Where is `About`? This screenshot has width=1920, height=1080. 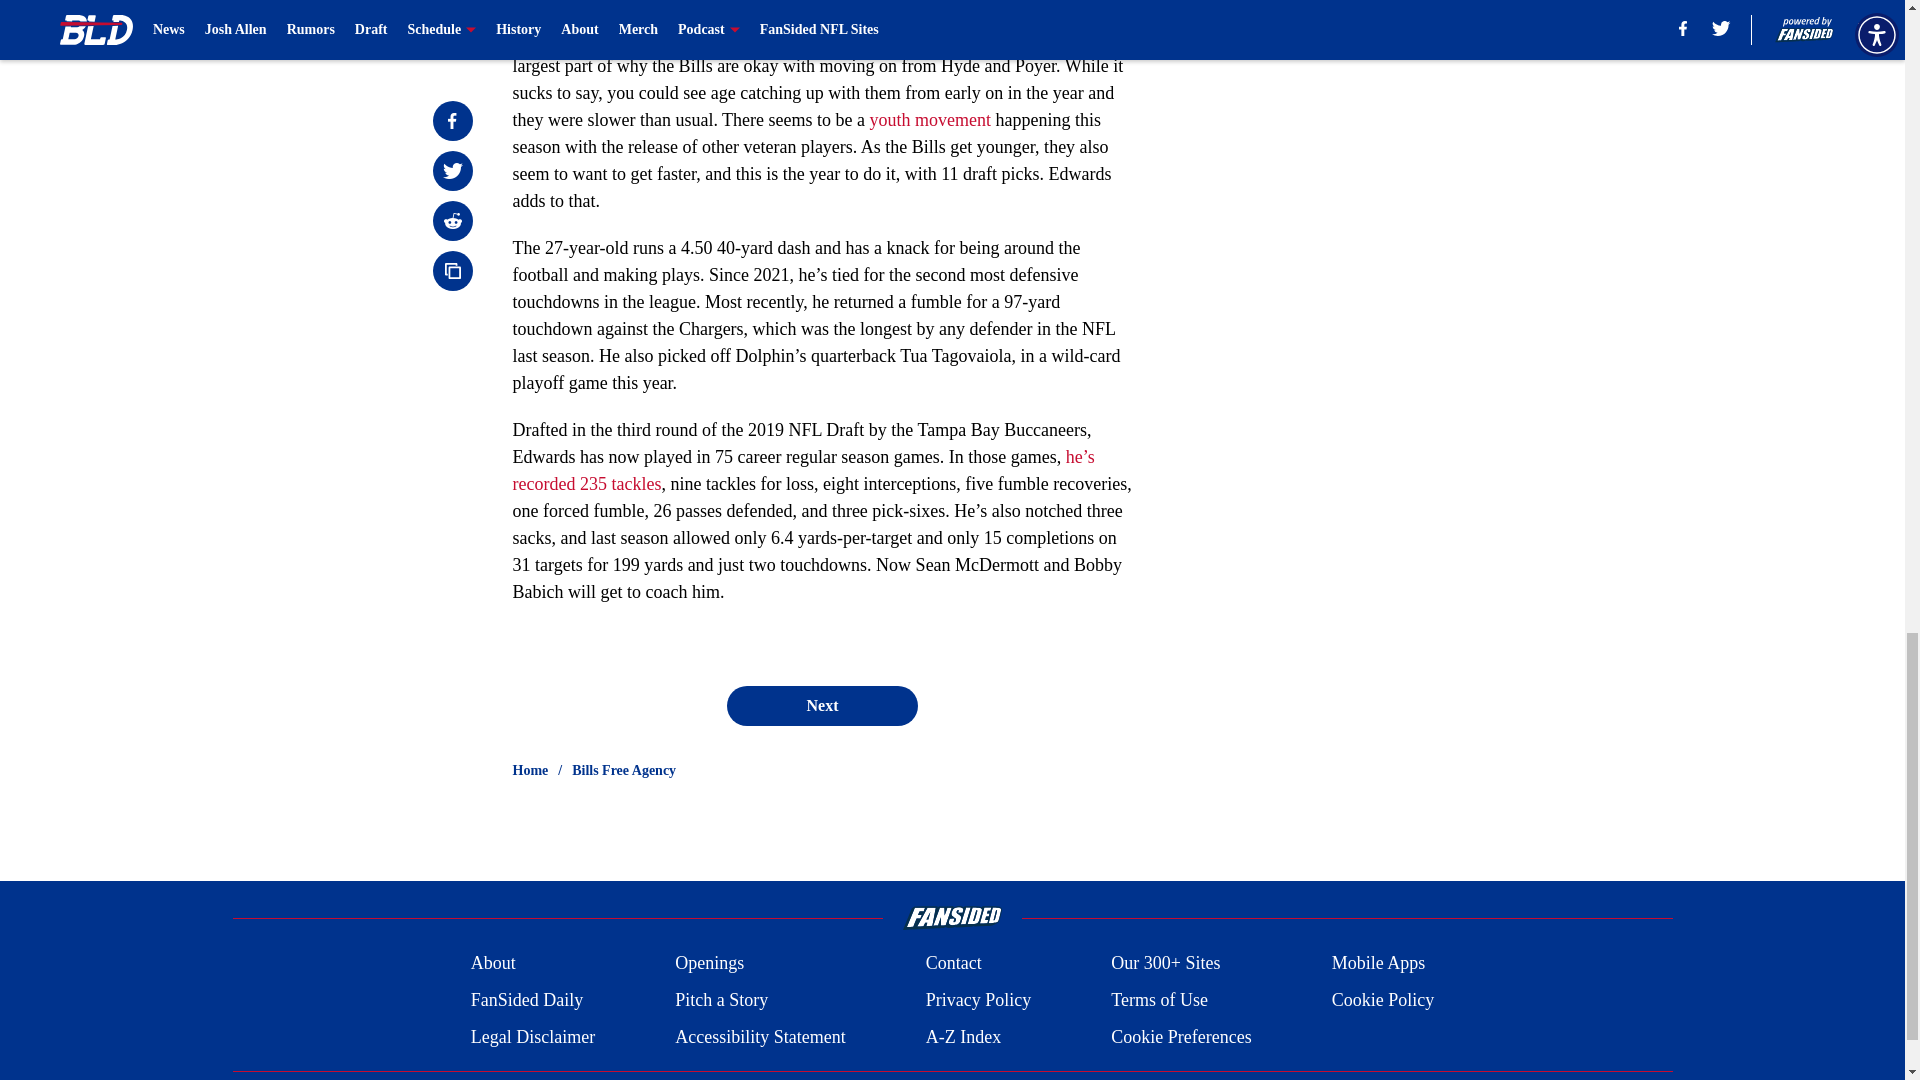 About is located at coordinates (493, 964).